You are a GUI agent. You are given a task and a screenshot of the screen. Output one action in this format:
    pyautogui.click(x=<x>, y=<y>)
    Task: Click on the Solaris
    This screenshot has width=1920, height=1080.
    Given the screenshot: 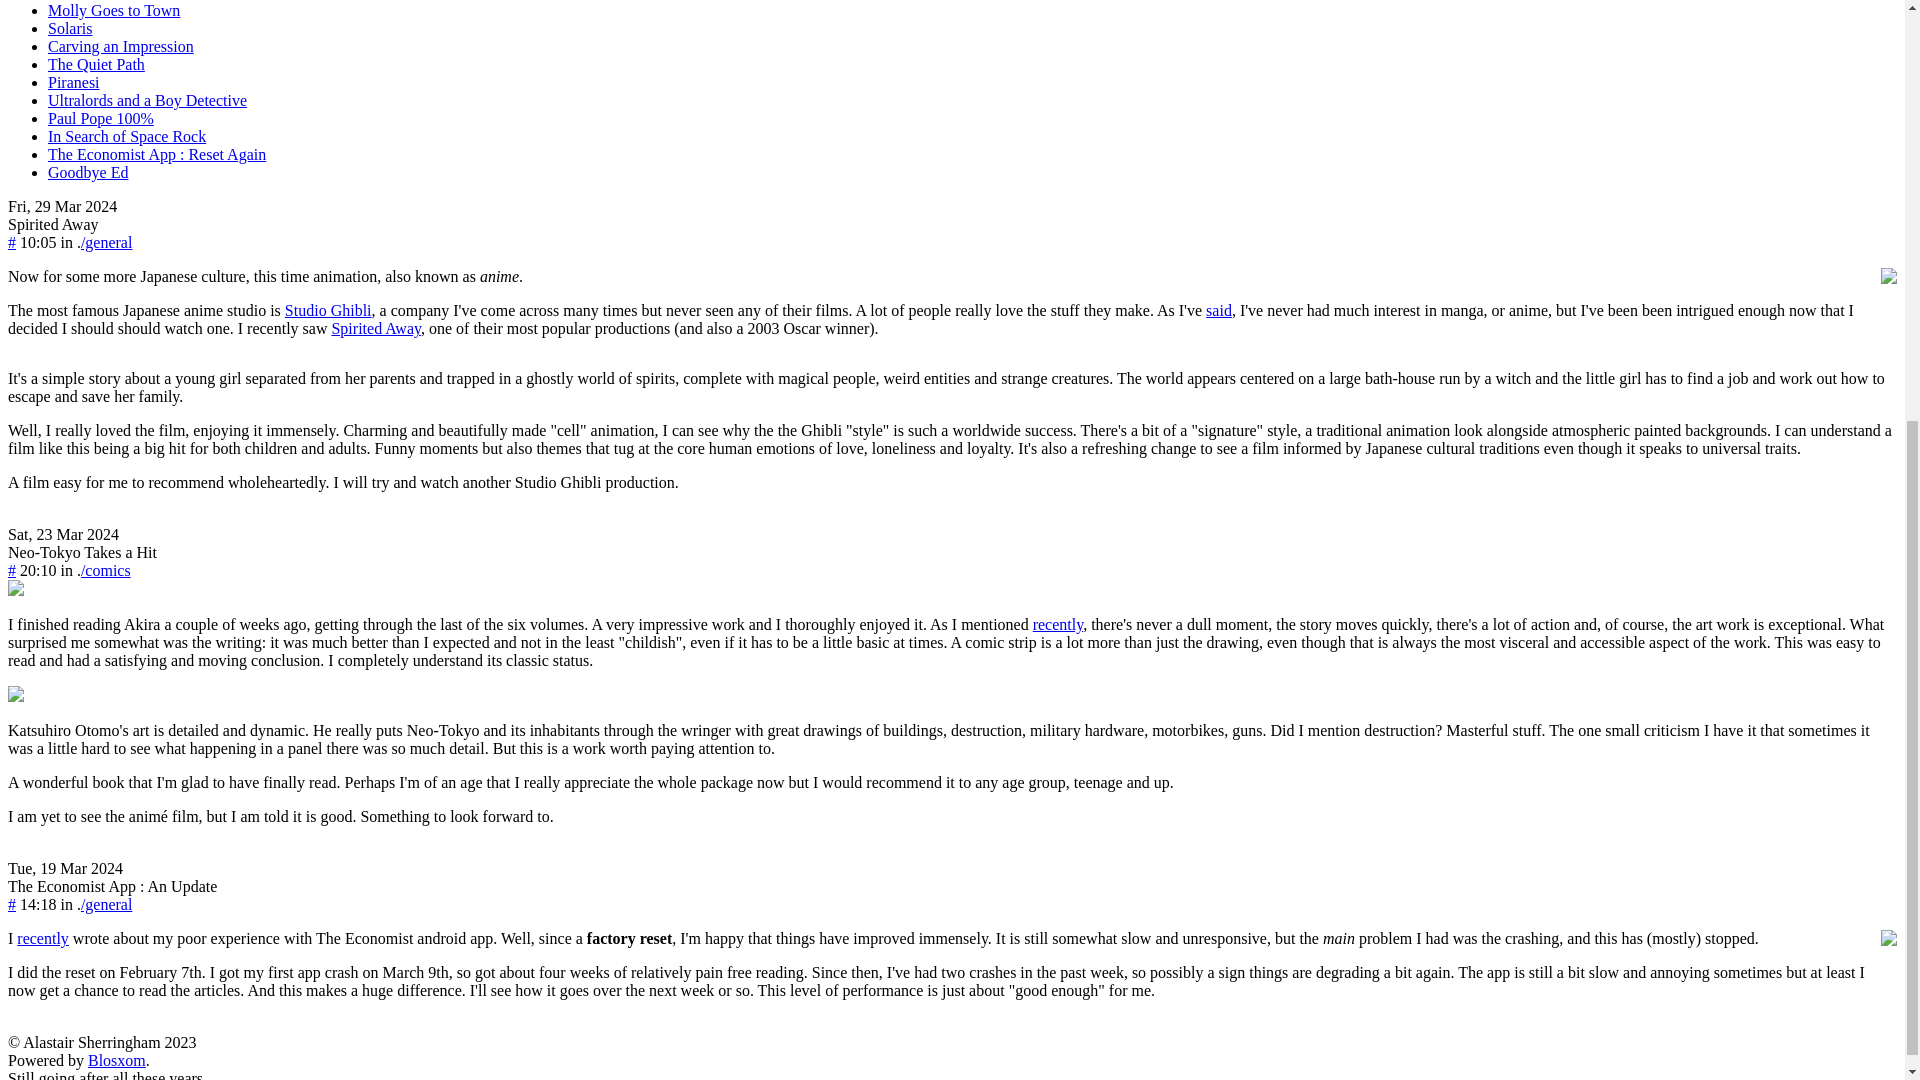 What is the action you would take?
    pyautogui.click(x=70, y=28)
    